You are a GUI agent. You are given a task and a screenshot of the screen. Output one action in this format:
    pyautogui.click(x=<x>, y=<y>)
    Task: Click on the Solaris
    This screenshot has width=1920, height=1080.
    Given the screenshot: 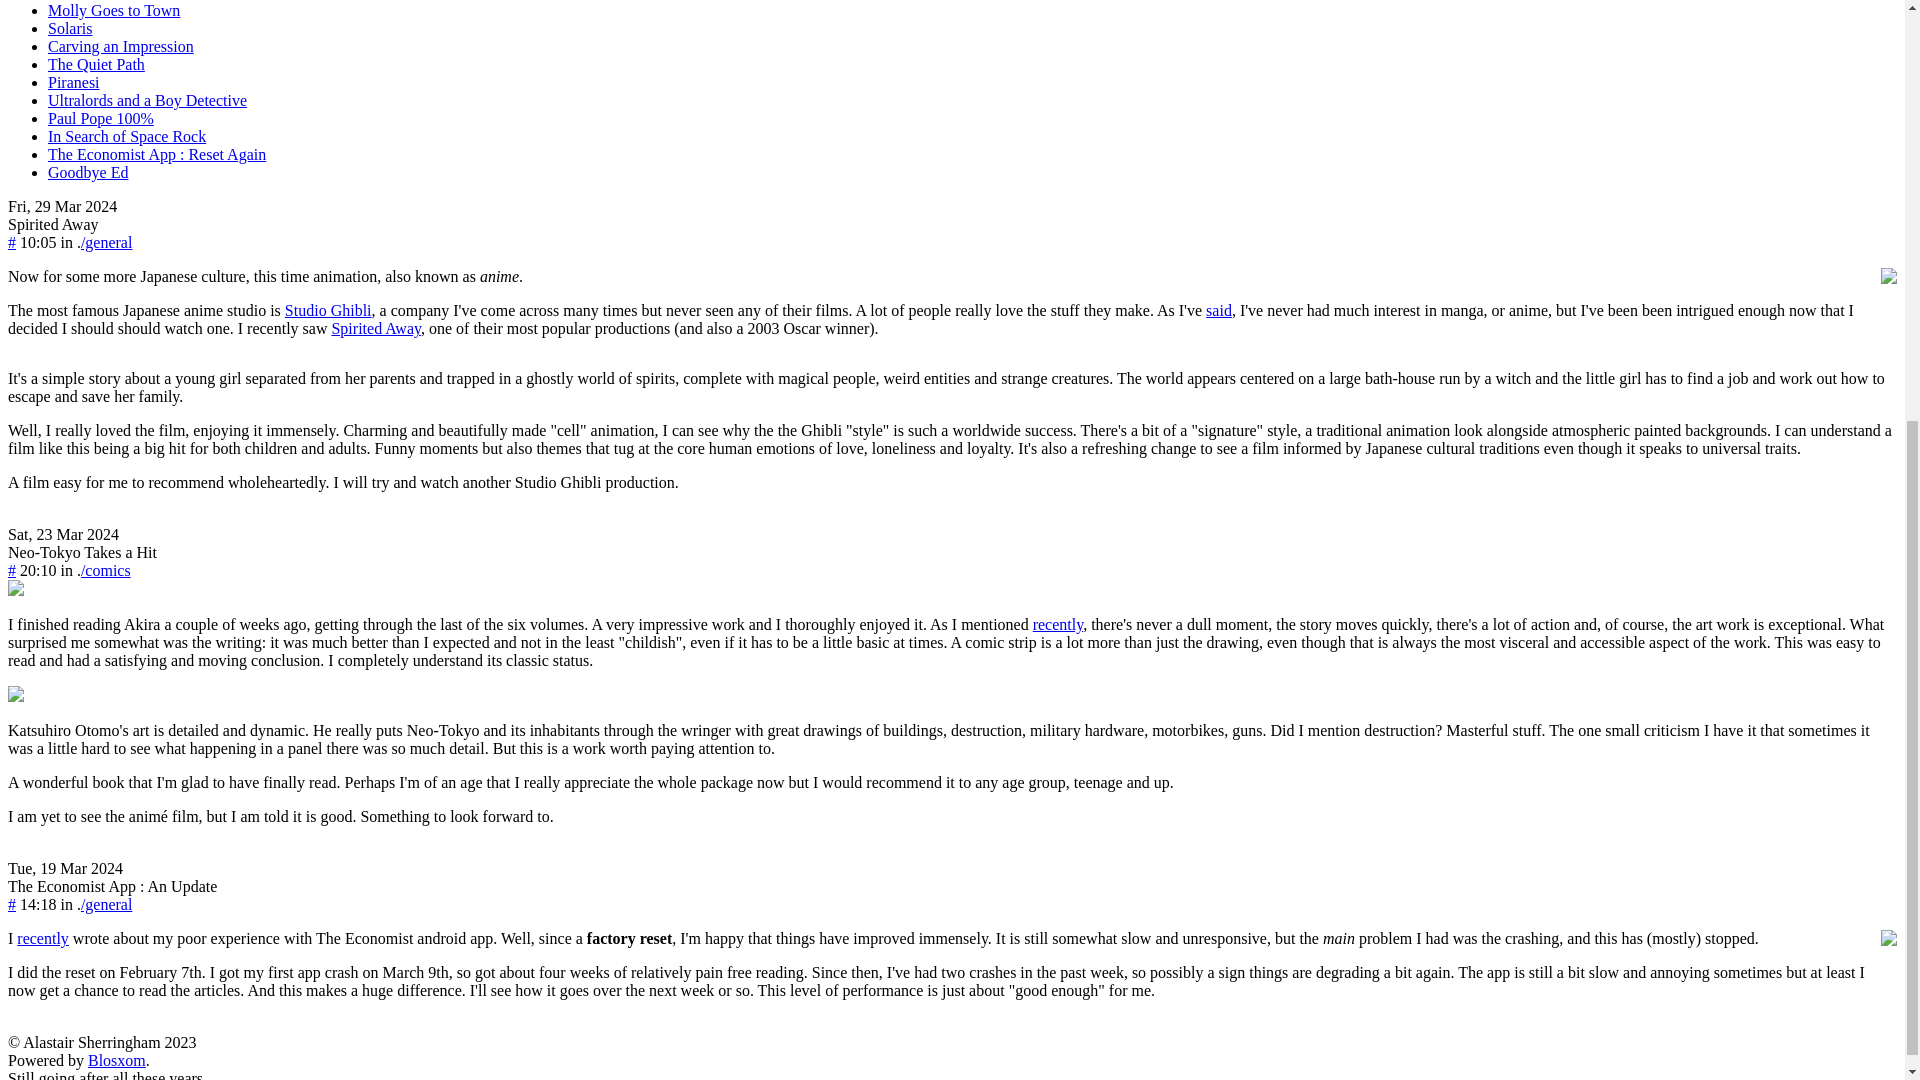 What is the action you would take?
    pyautogui.click(x=70, y=28)
    